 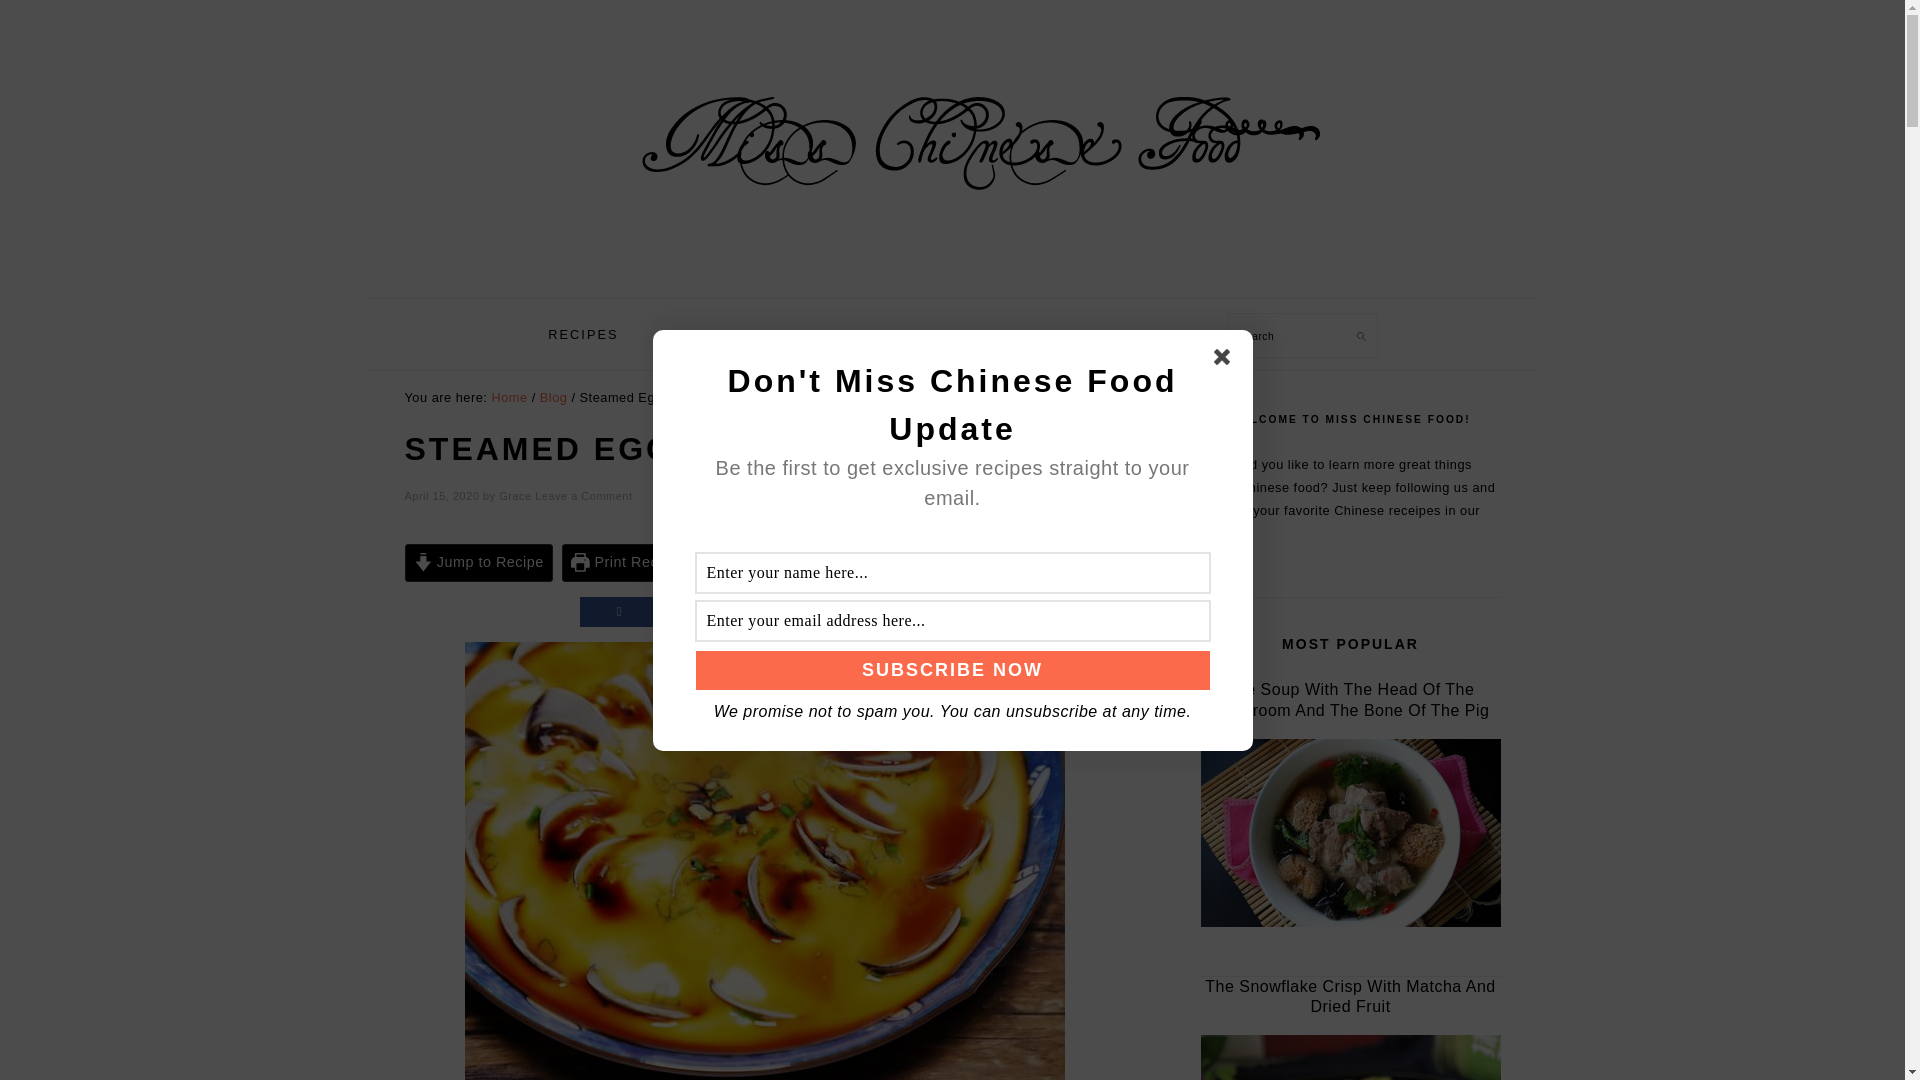 I want to click on TUTORIALS, so click(x=1028, y=334).